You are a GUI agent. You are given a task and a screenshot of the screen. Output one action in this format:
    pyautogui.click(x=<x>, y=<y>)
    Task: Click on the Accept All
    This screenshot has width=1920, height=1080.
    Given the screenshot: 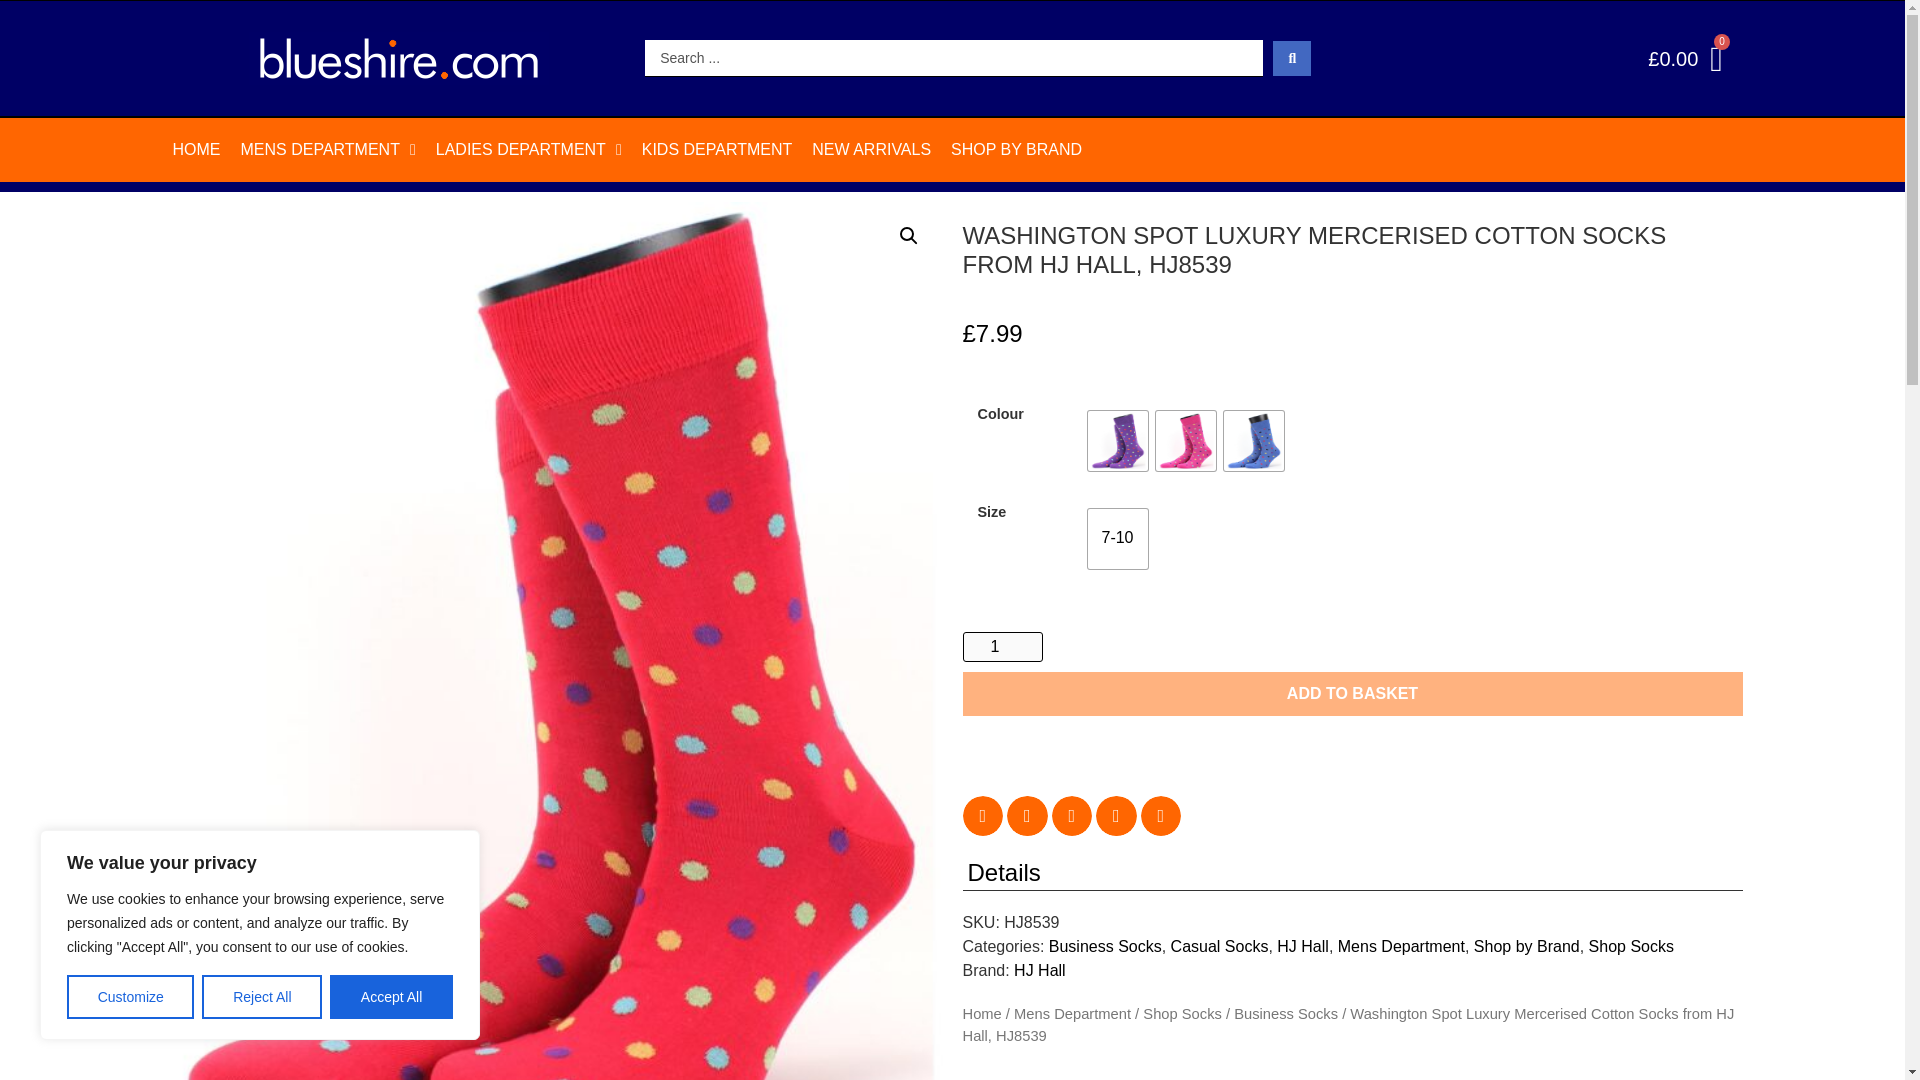 What is the action you would take?
    pyautogui.click(x=392, y=997)
    